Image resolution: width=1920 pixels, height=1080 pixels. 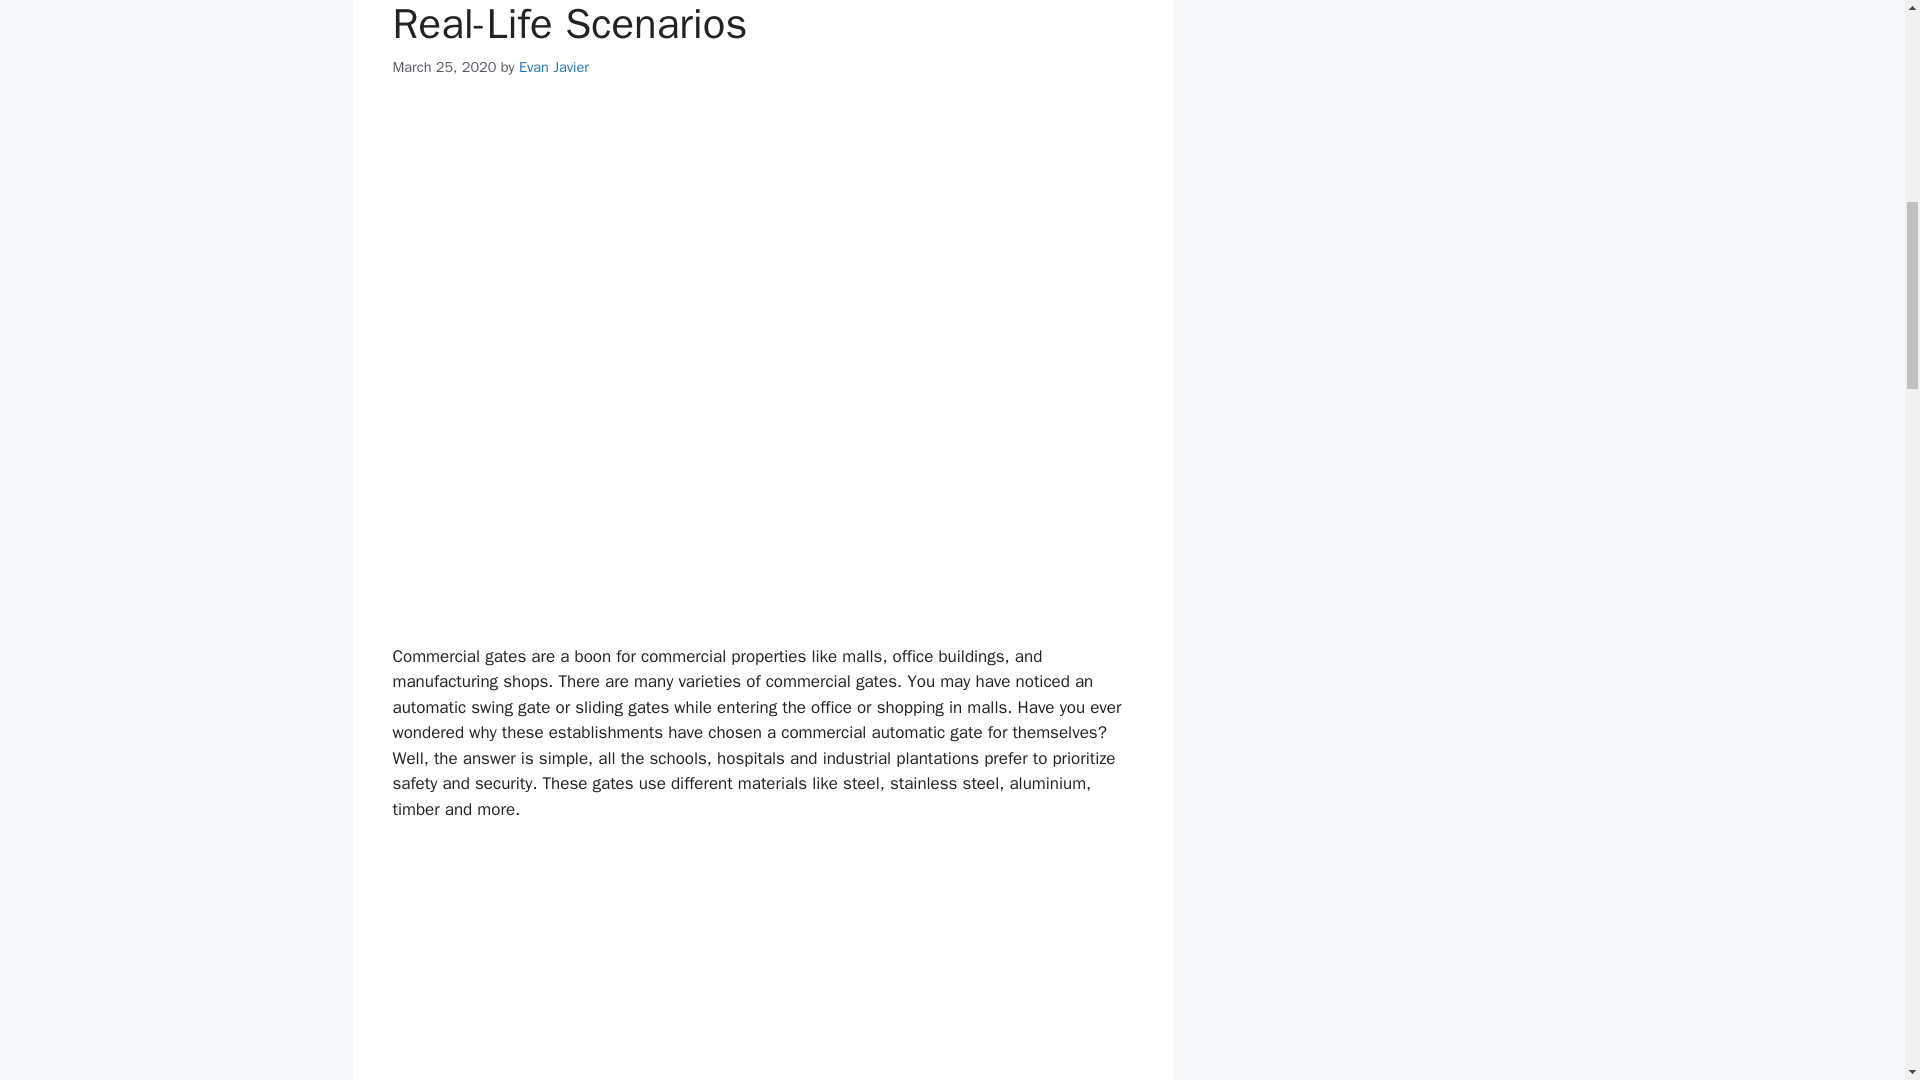 I want to click on Evan Javier, so click(x=554, y=66).